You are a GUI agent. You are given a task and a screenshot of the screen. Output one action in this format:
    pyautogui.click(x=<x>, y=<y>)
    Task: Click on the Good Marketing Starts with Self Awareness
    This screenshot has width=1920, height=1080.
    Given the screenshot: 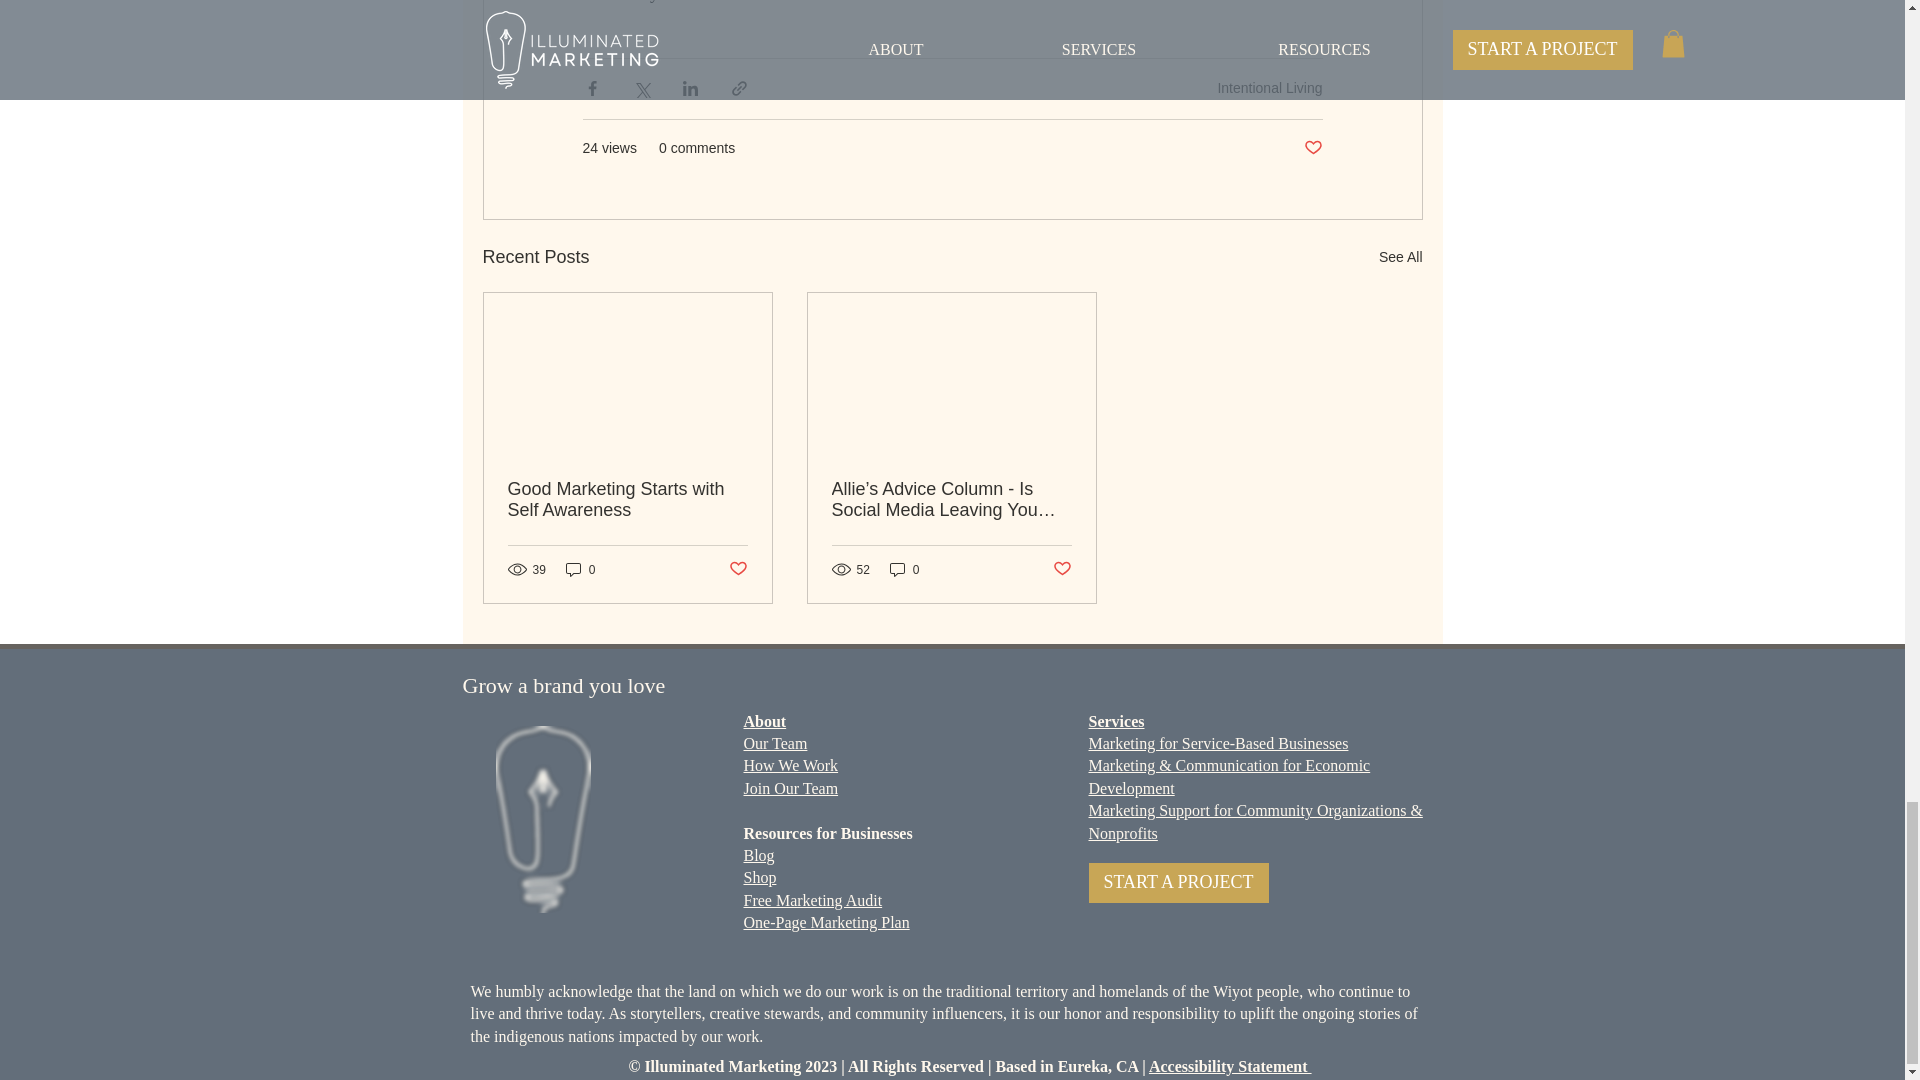 What is the action you would take?
    pyautogui.click(x=628, y=500)
    